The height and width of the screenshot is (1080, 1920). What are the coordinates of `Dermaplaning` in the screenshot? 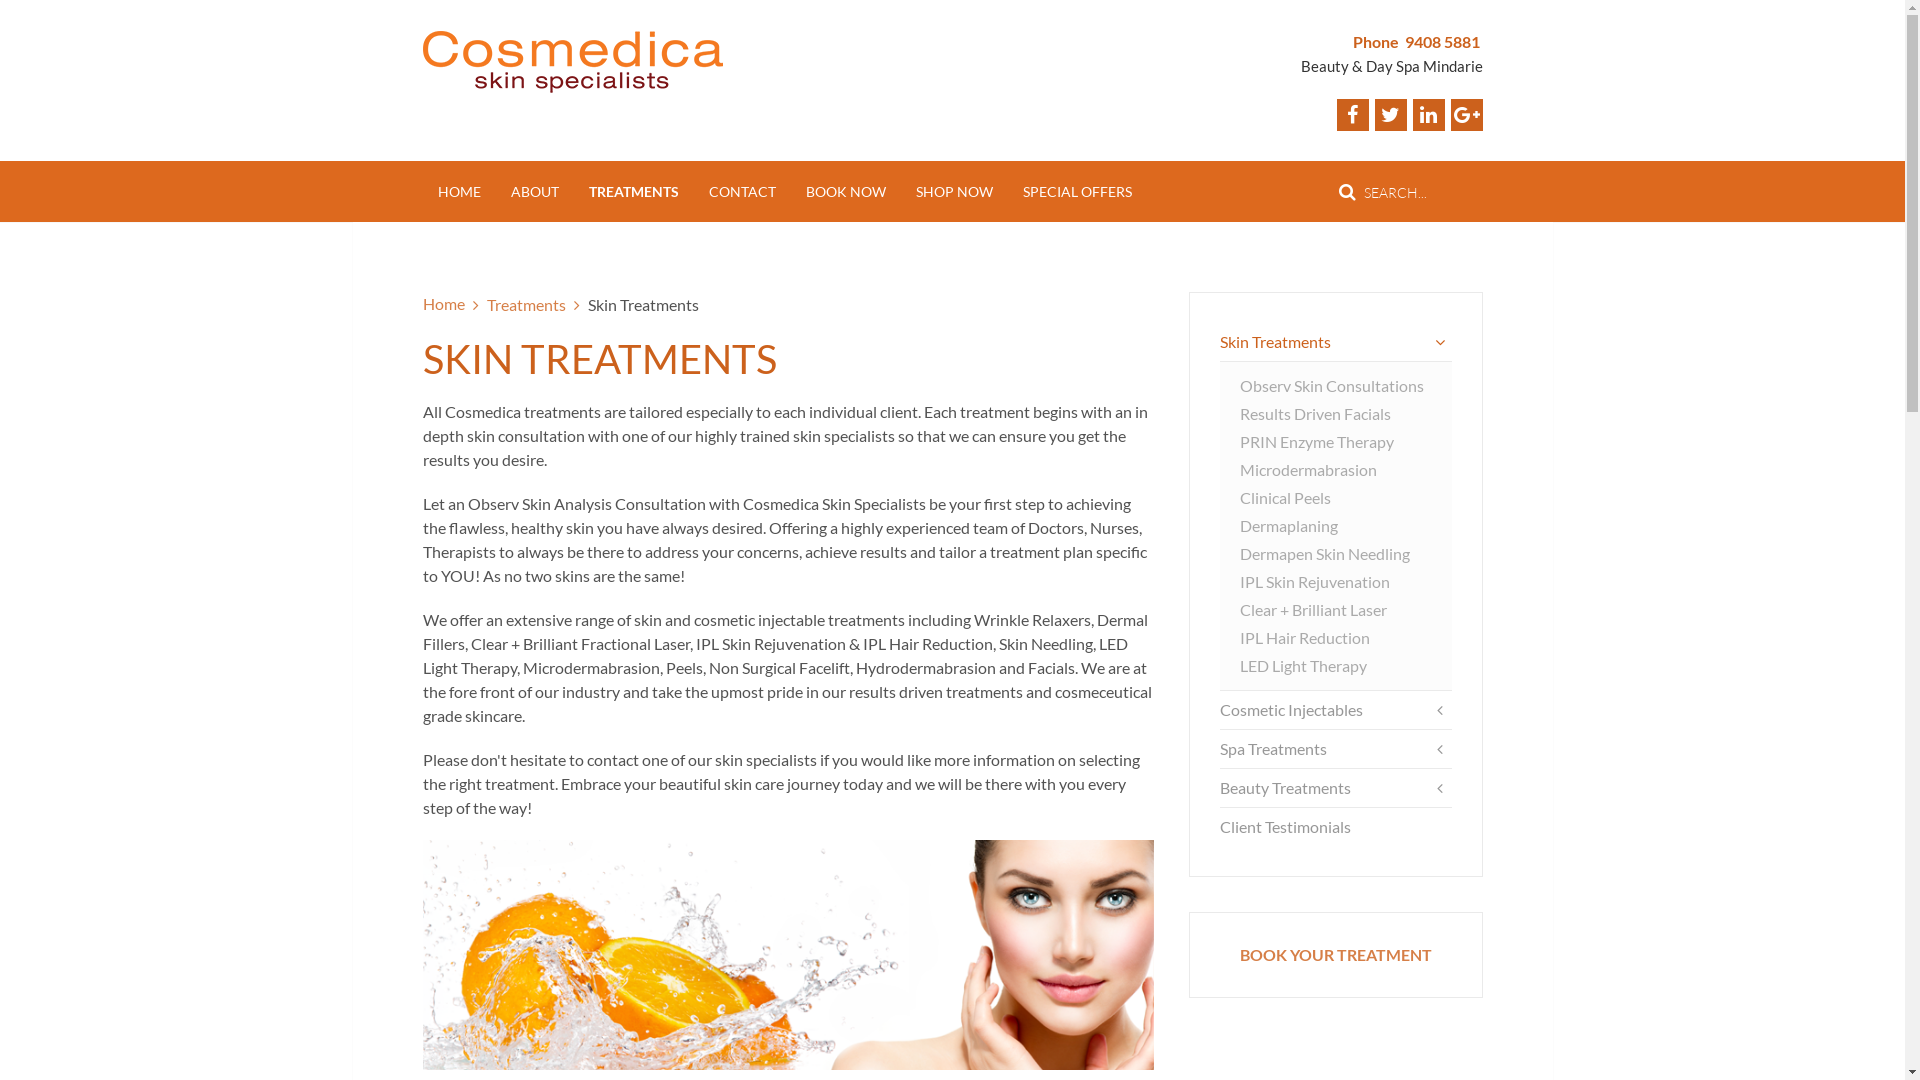 It's located at (1336, 526).